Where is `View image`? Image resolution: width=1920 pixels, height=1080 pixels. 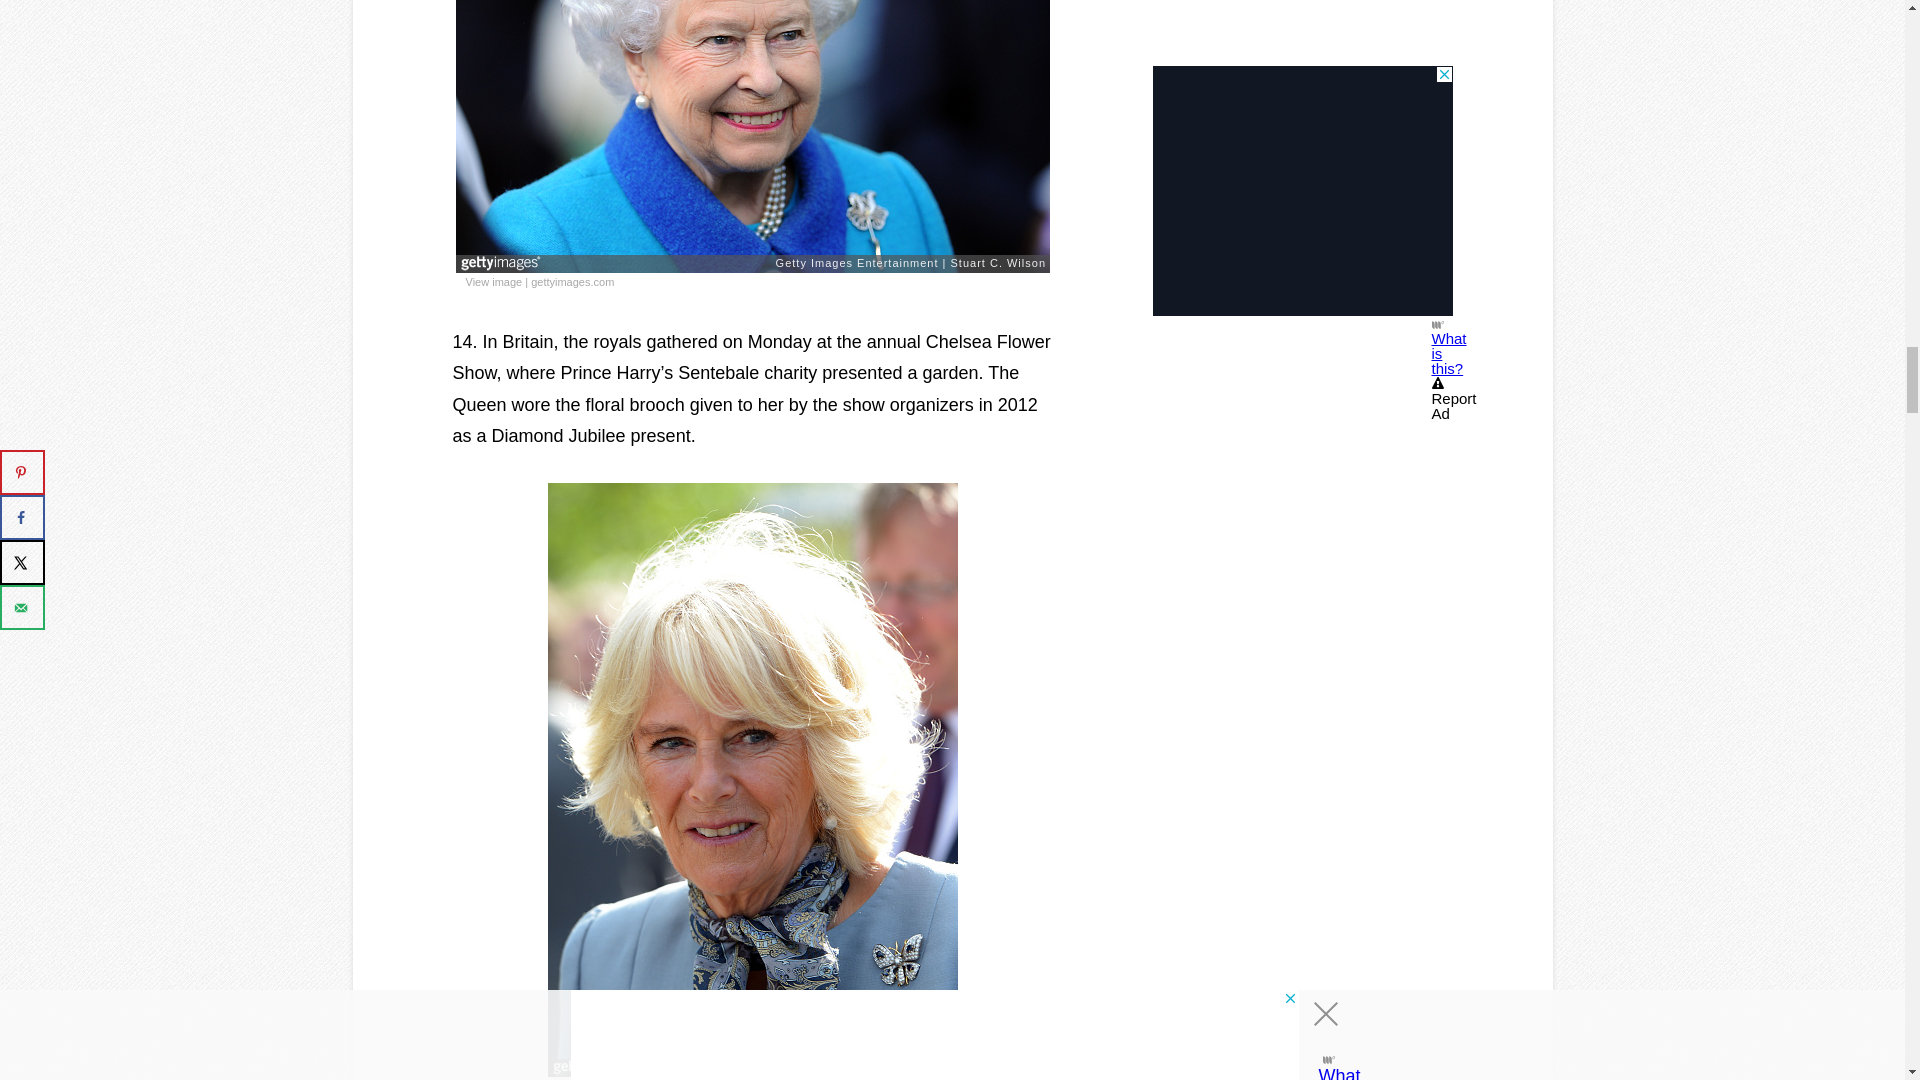 View image is located at coordinates (494, 282).